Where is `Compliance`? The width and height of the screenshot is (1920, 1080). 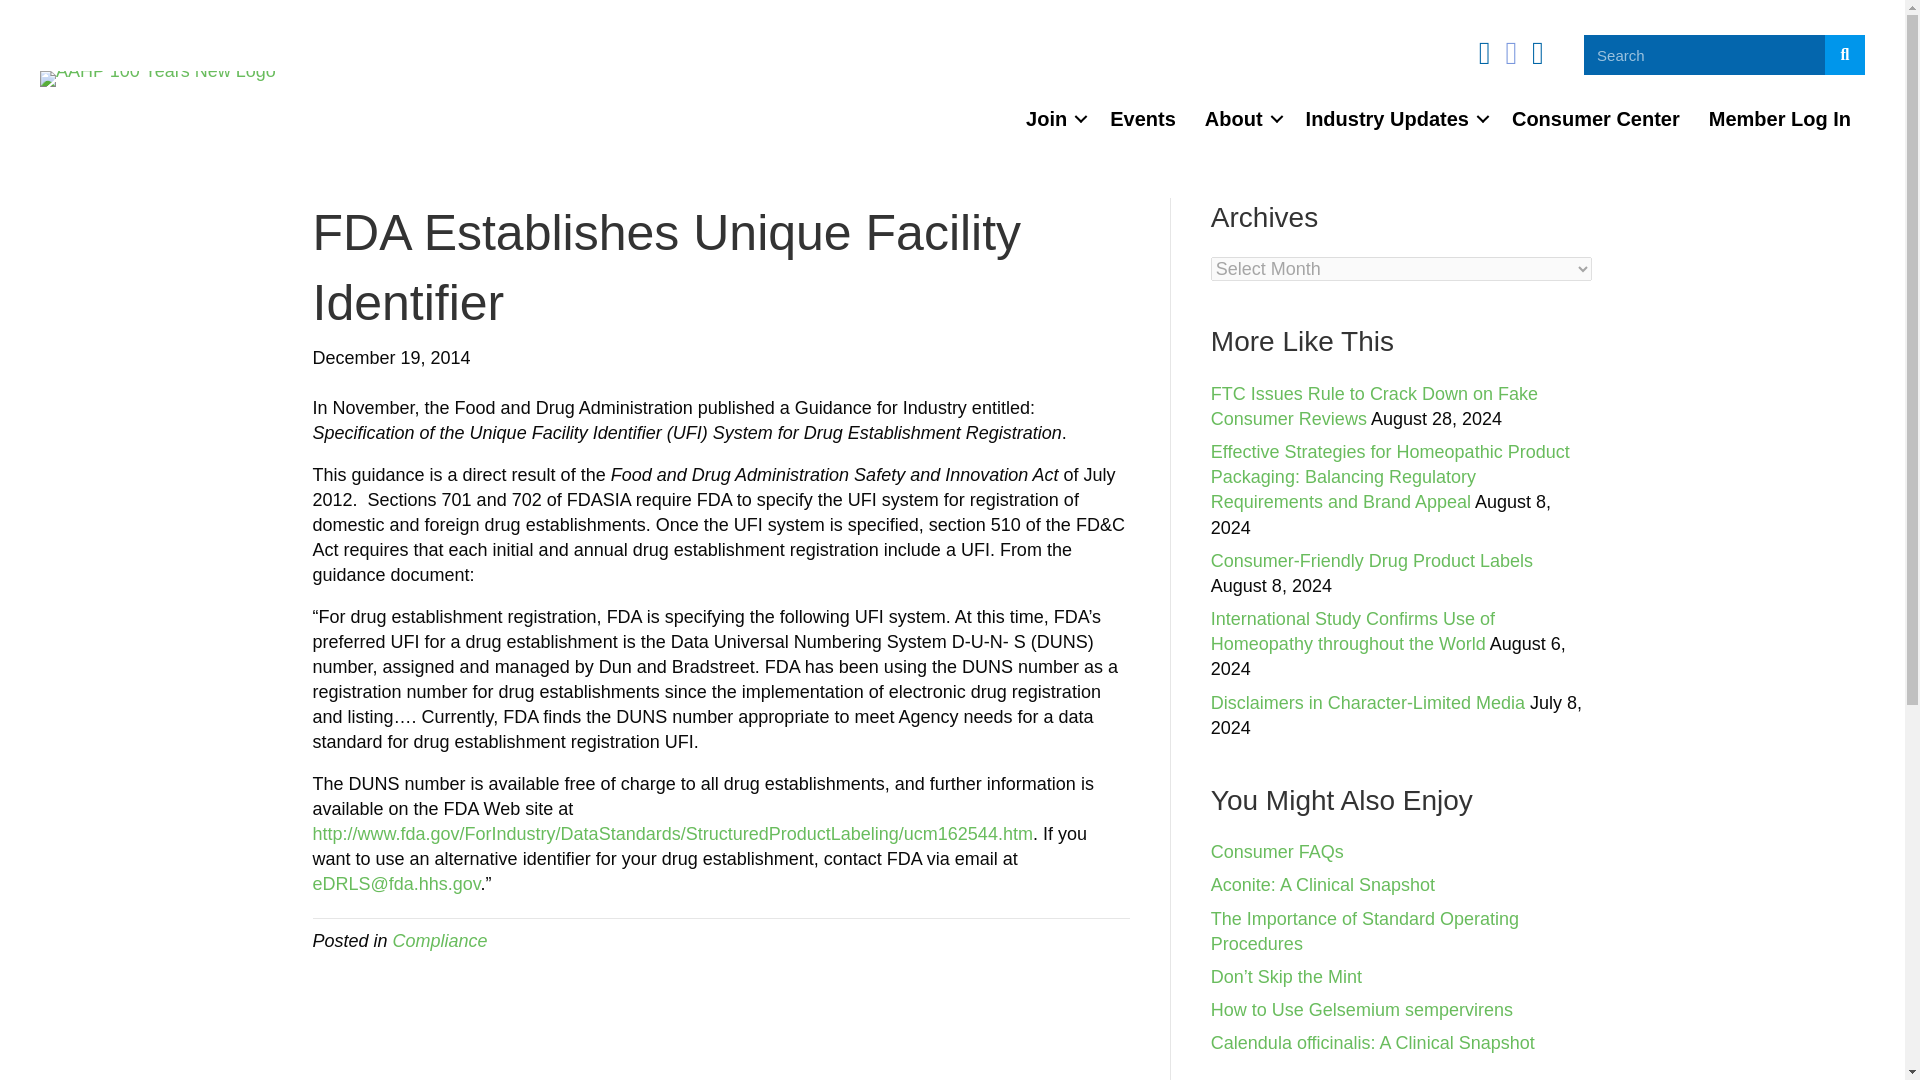
Compliance is located at coordinates (440, 940).